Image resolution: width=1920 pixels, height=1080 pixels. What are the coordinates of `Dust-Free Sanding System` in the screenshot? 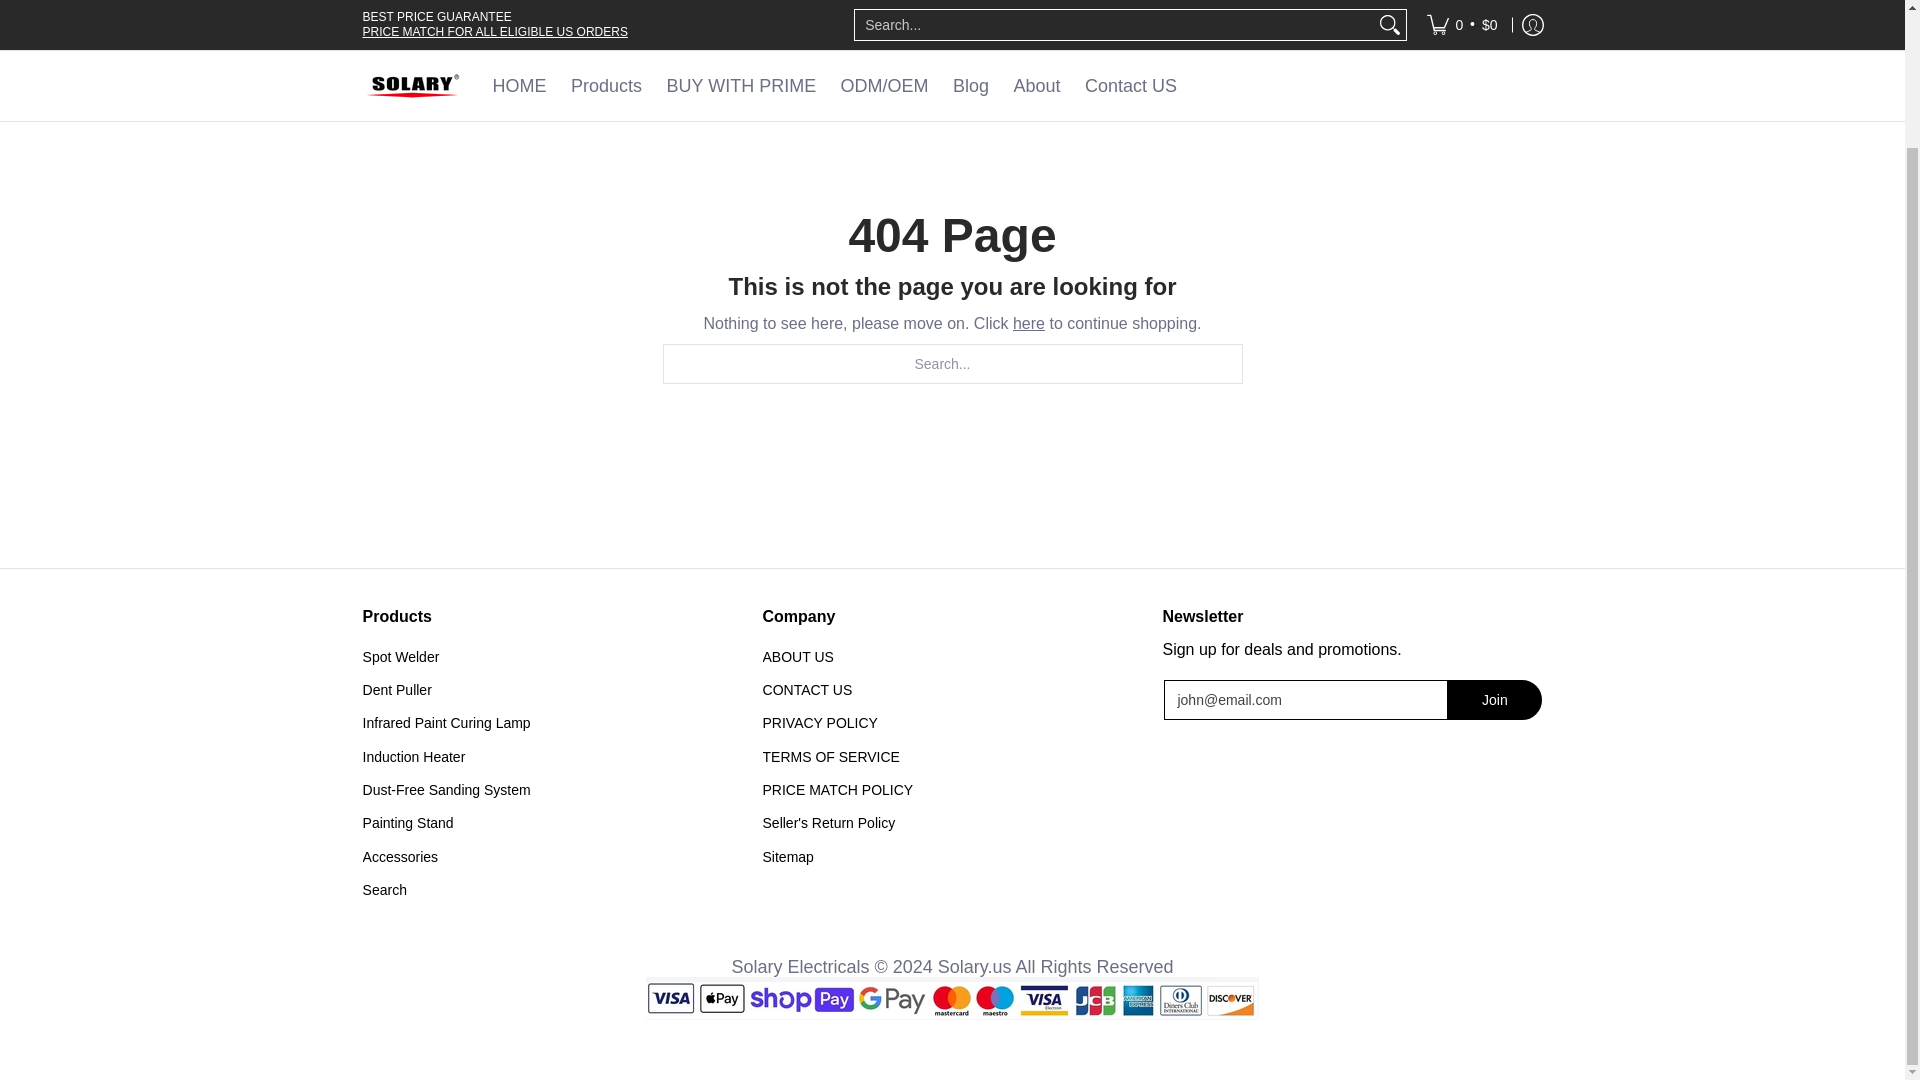 It's located at (552, 789).